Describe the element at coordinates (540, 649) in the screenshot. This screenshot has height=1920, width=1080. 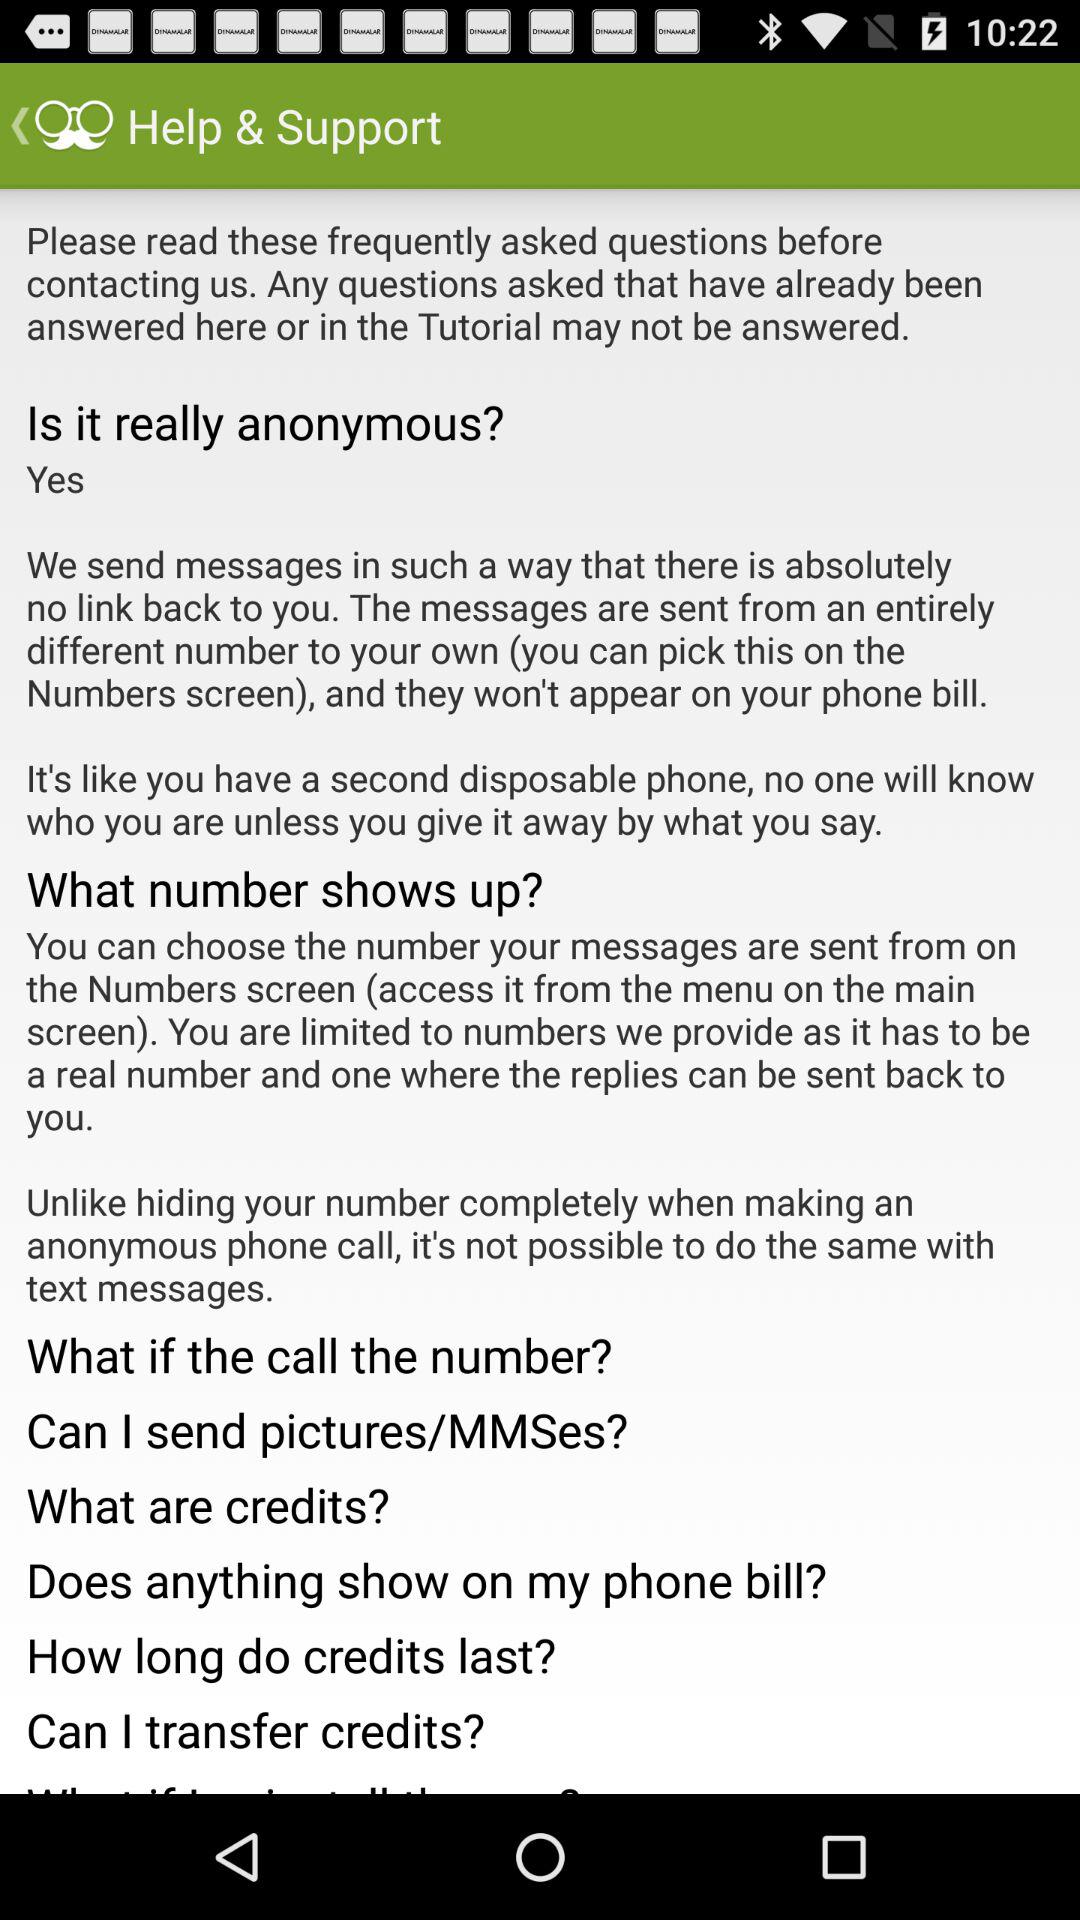
I see `swipe until yes we send` at that location.